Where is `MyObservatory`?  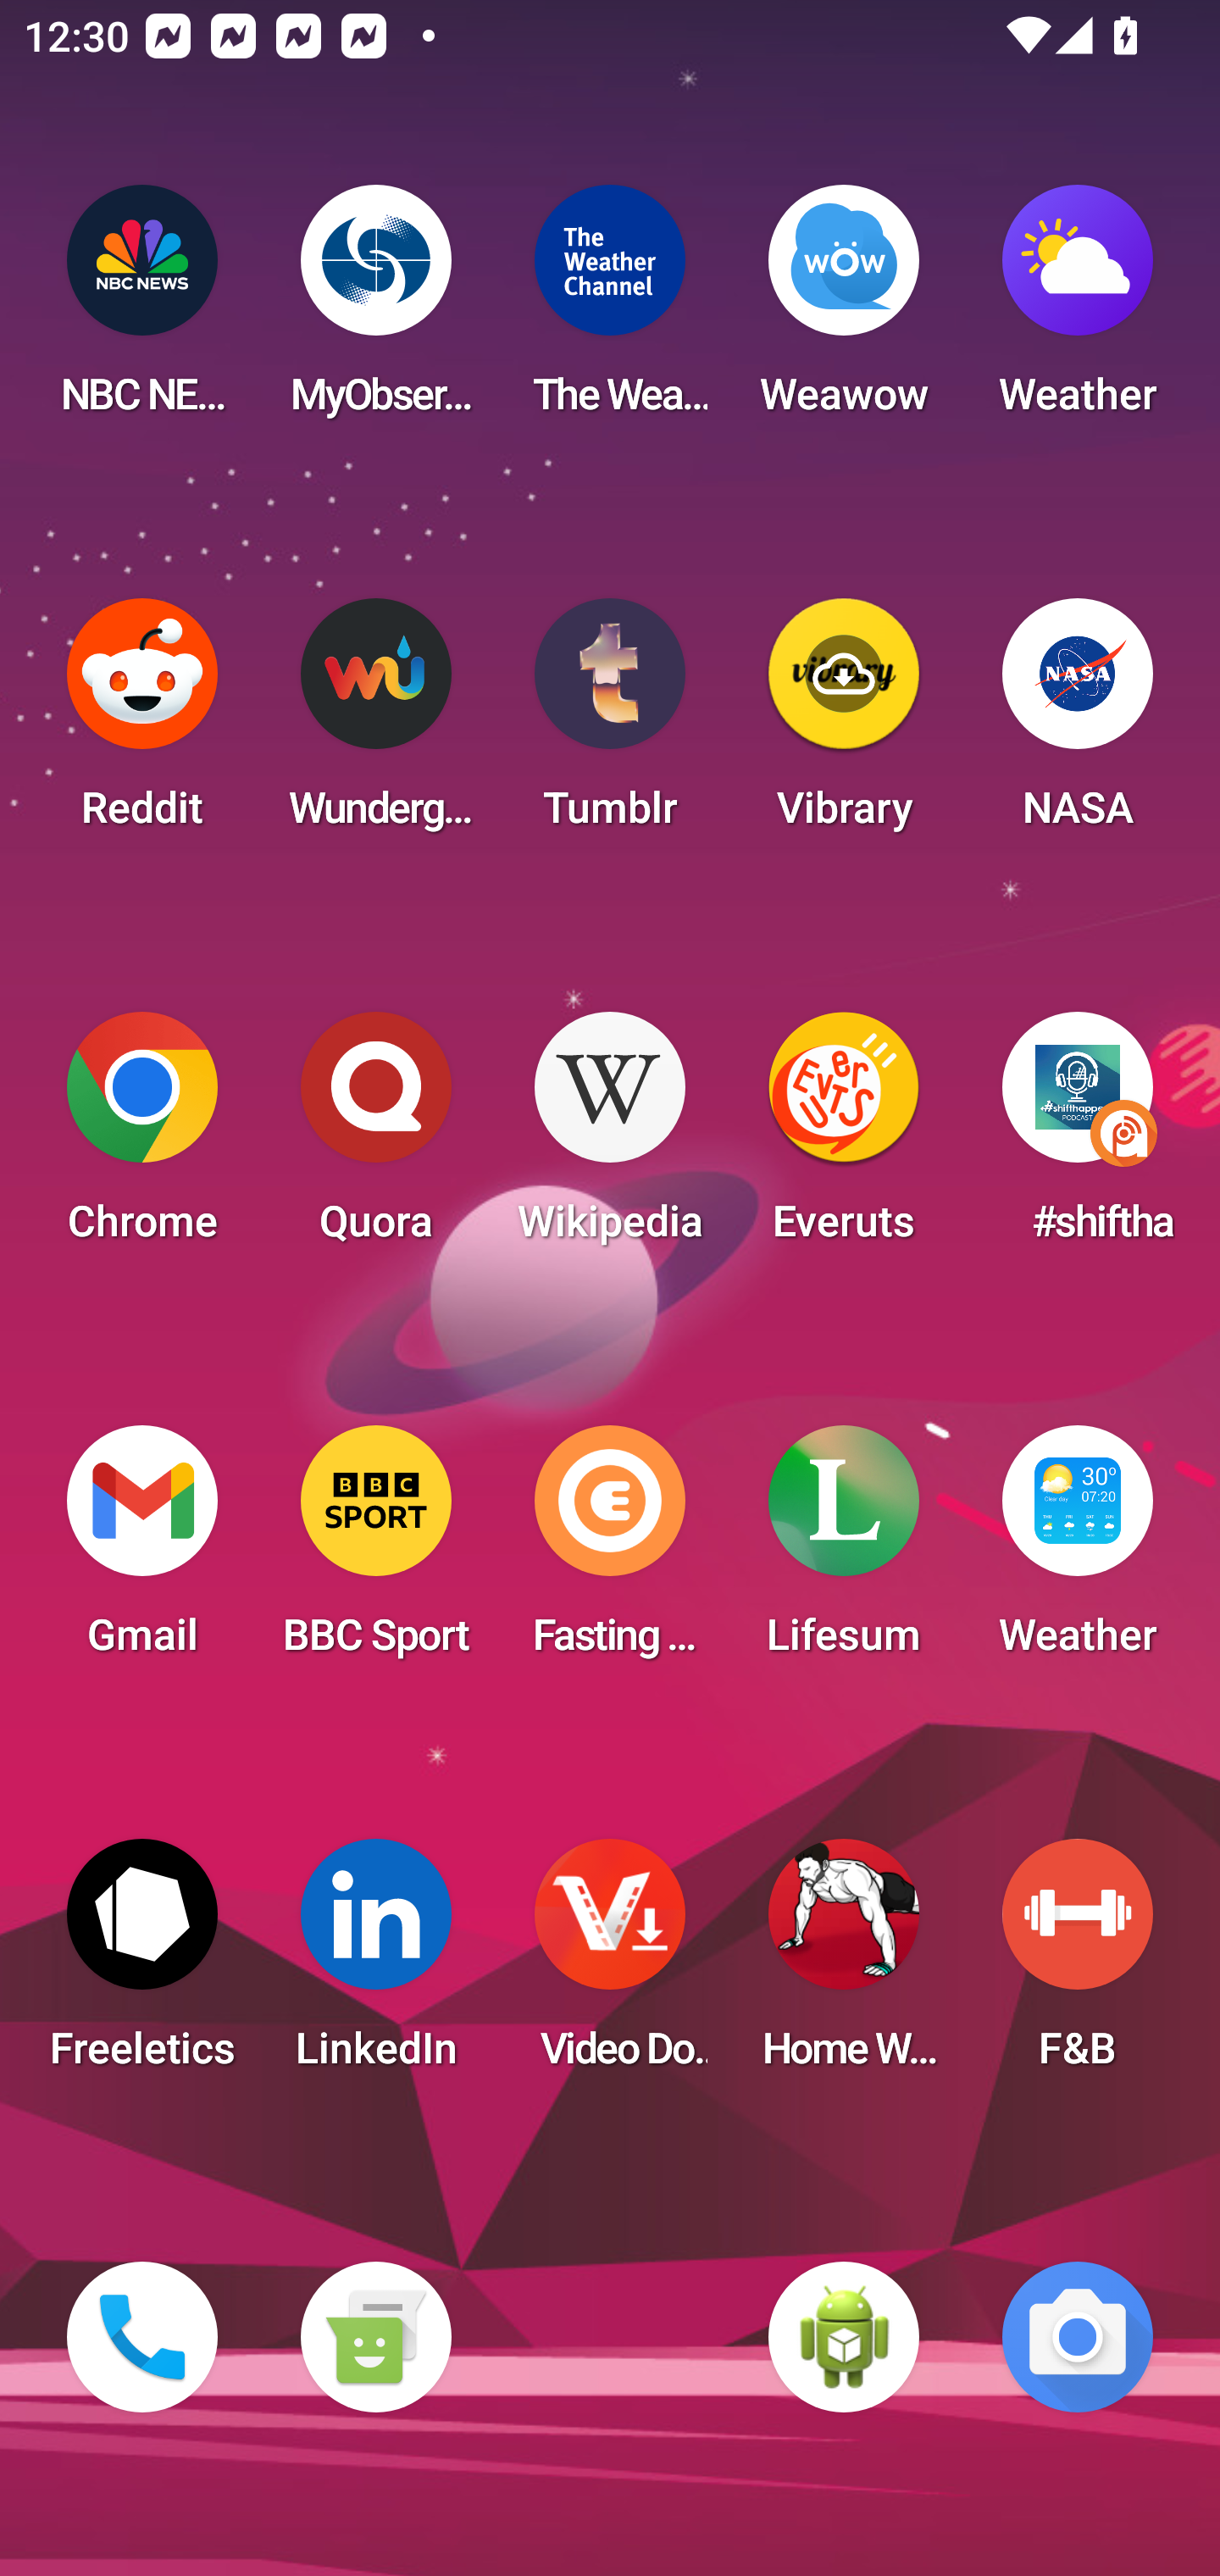 MyObservatory is located at coordinates (375, 310).